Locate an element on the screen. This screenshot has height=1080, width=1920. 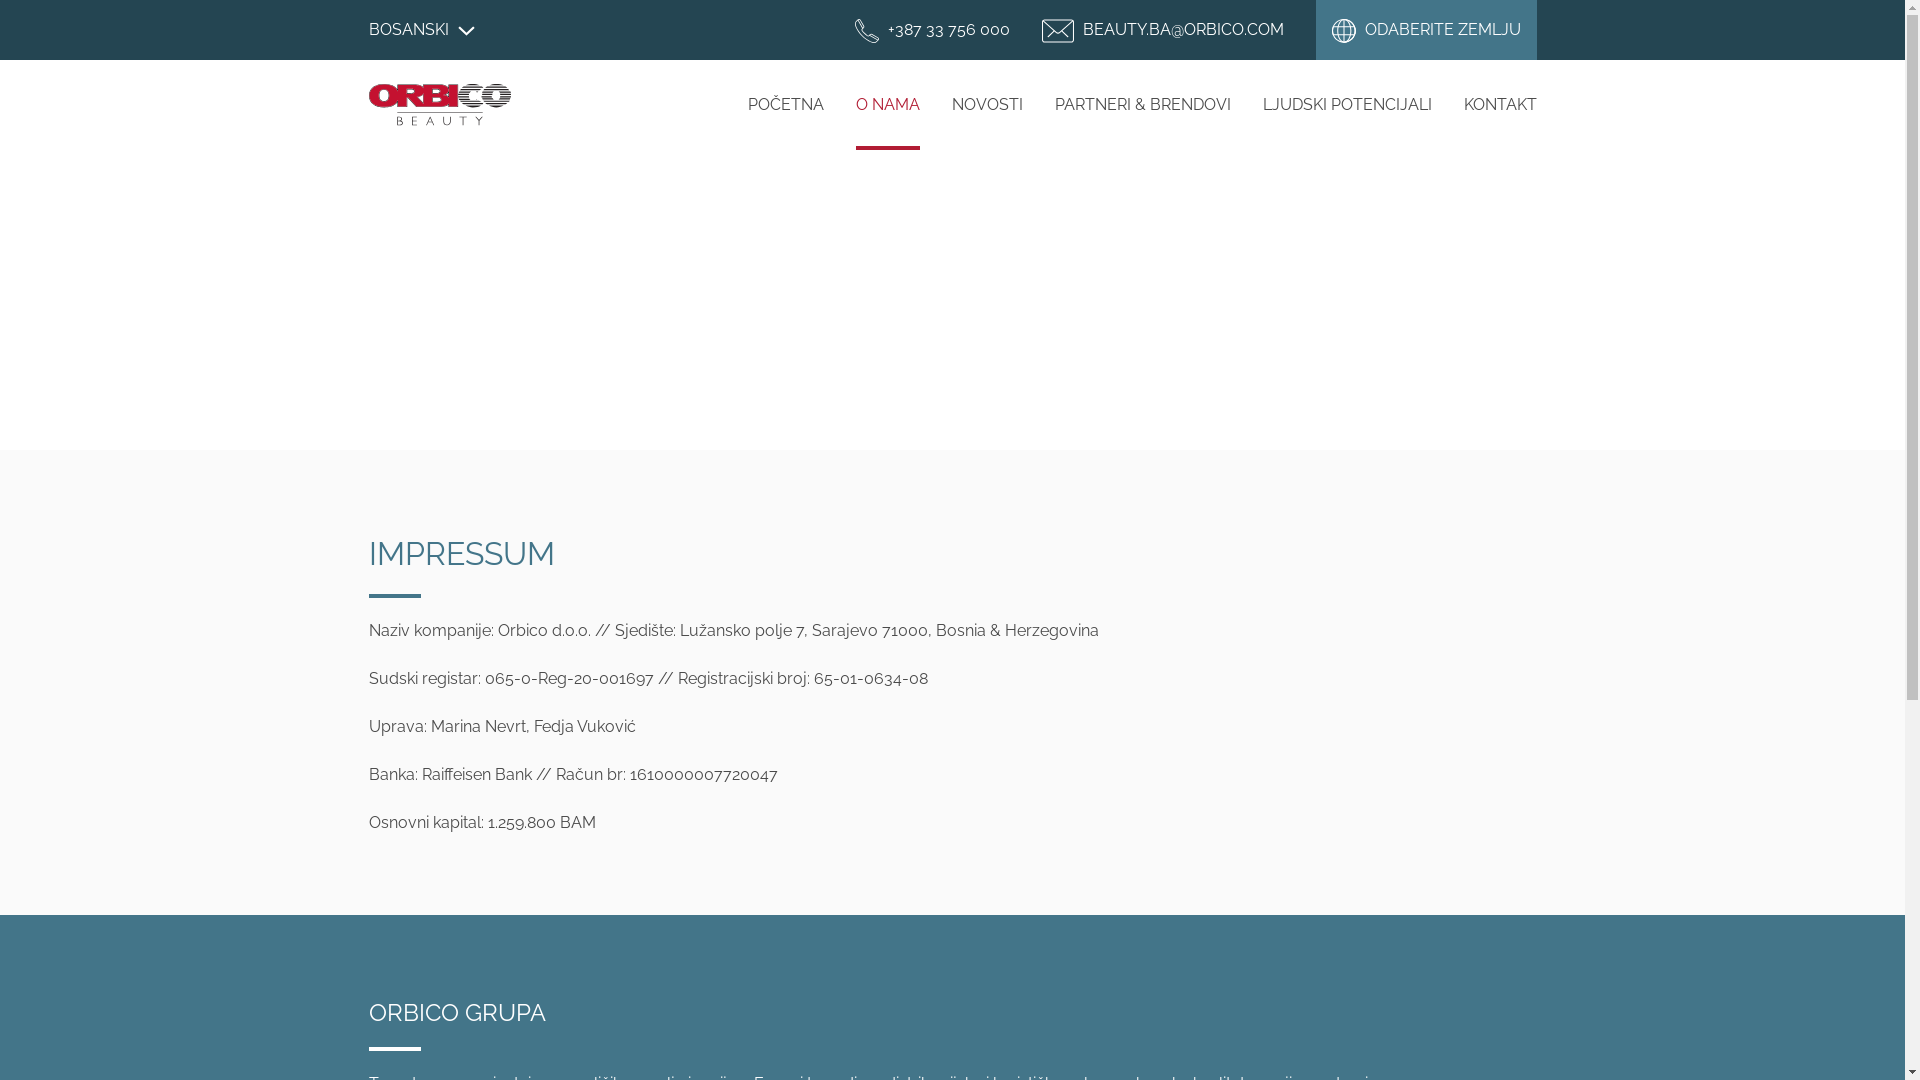
BOSANSKI is located at coordinates (421, 30).